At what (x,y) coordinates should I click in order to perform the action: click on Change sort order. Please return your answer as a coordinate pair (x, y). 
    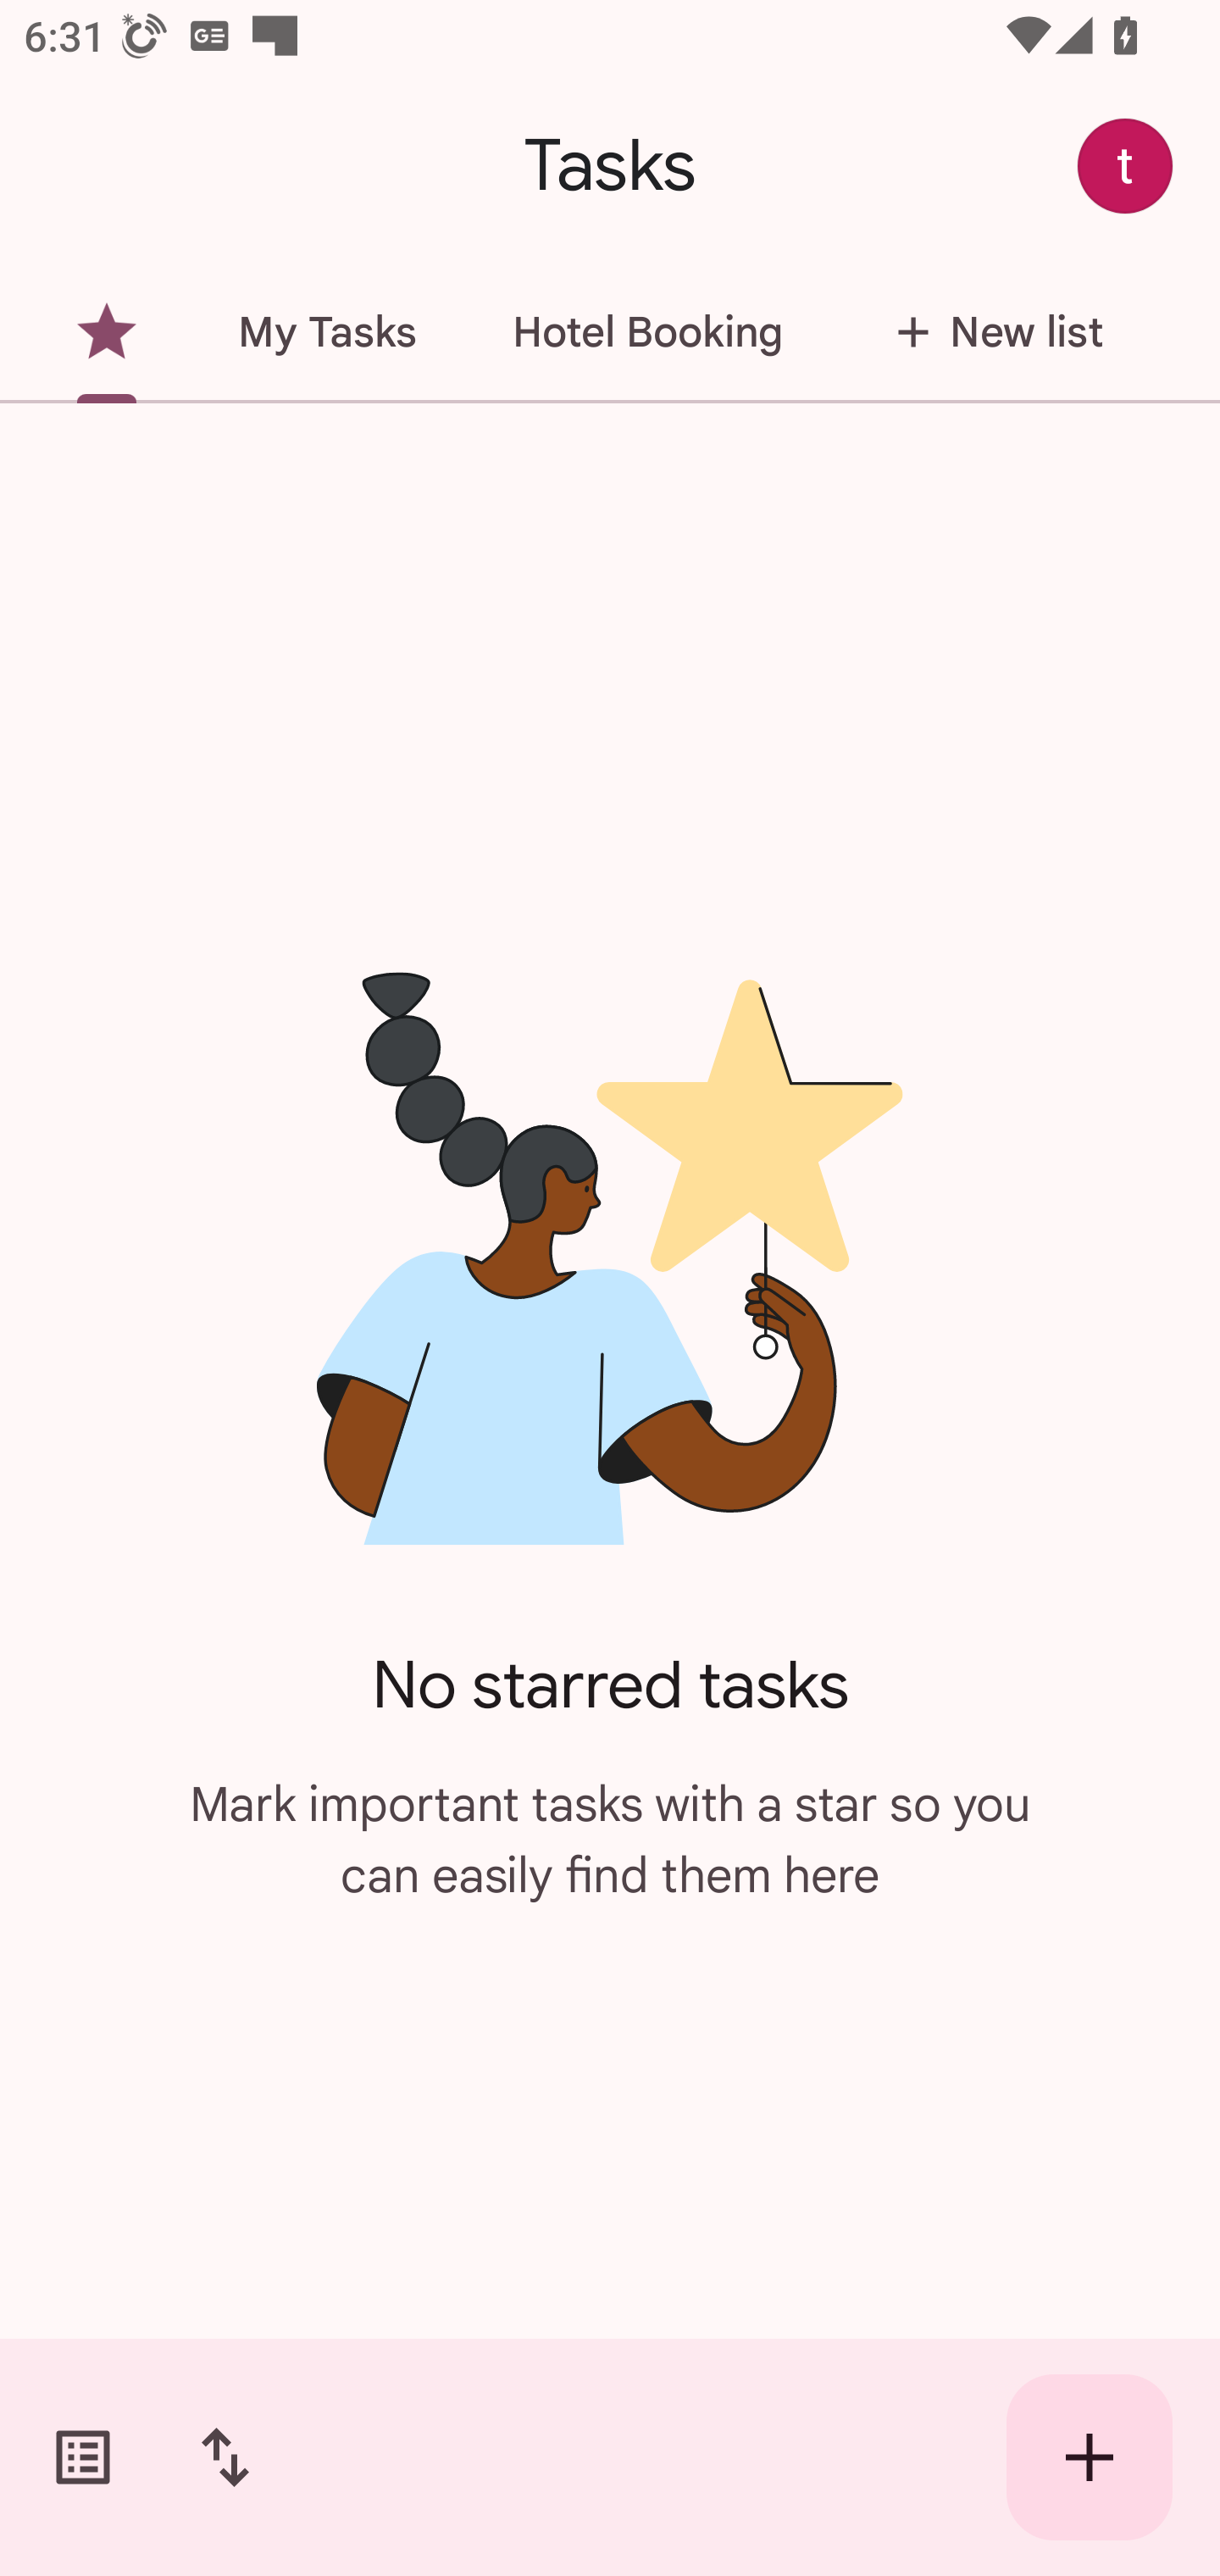
    Looking at the image, I should click on (225, 2457).